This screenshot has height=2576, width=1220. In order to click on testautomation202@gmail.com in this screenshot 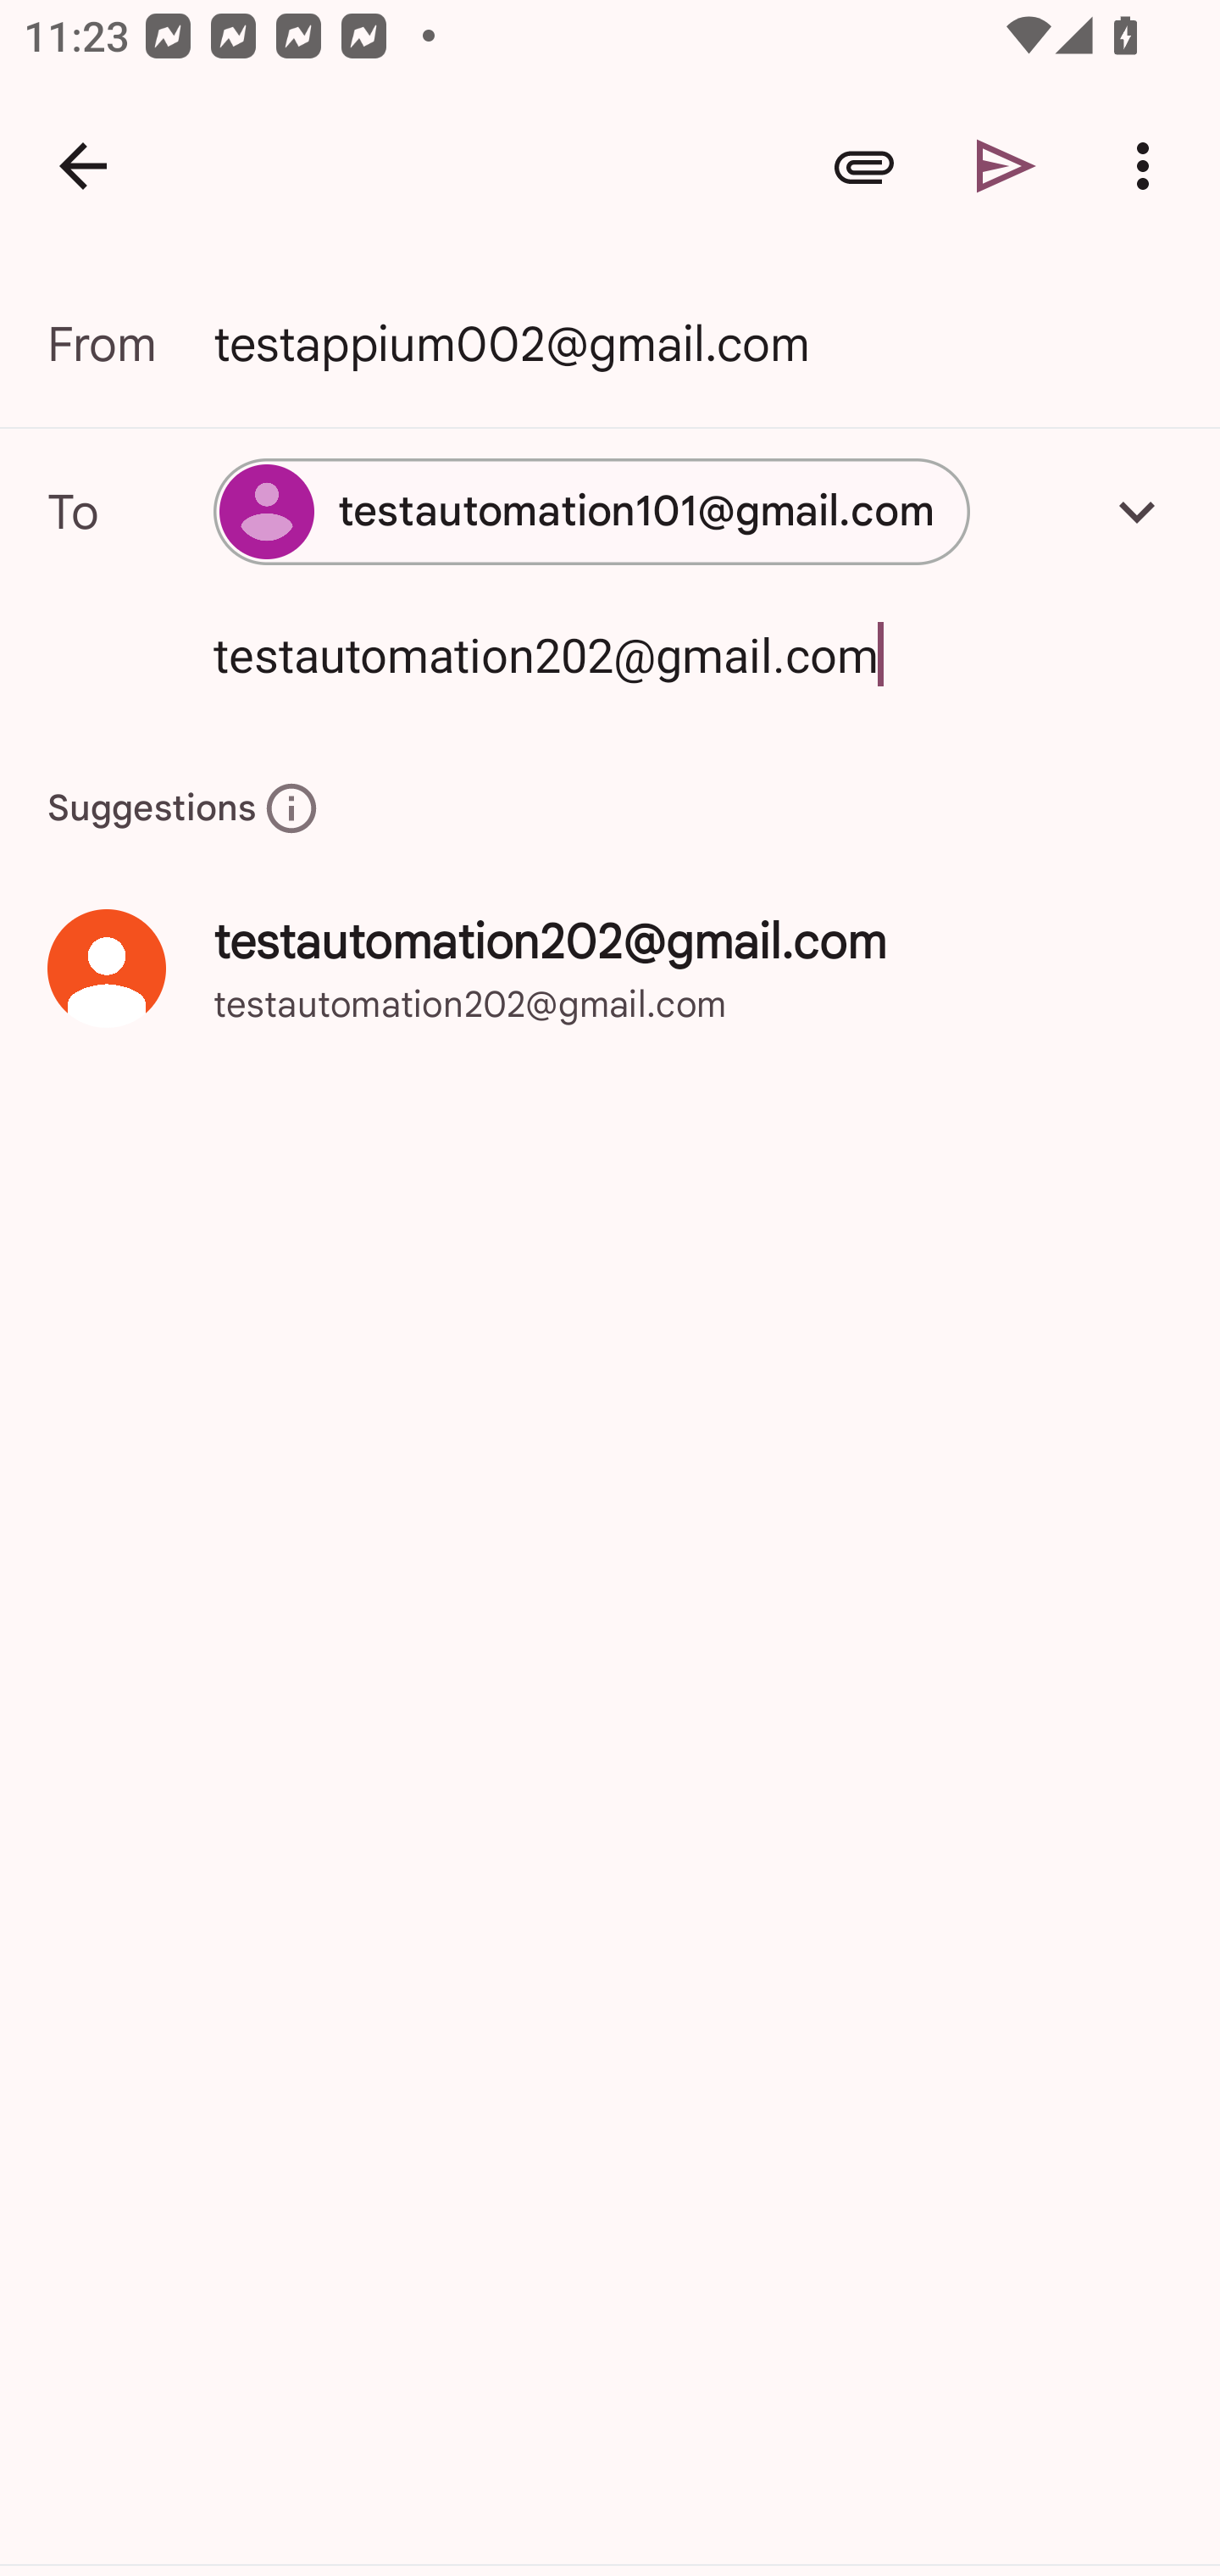, I will do `click(645, 654)`.